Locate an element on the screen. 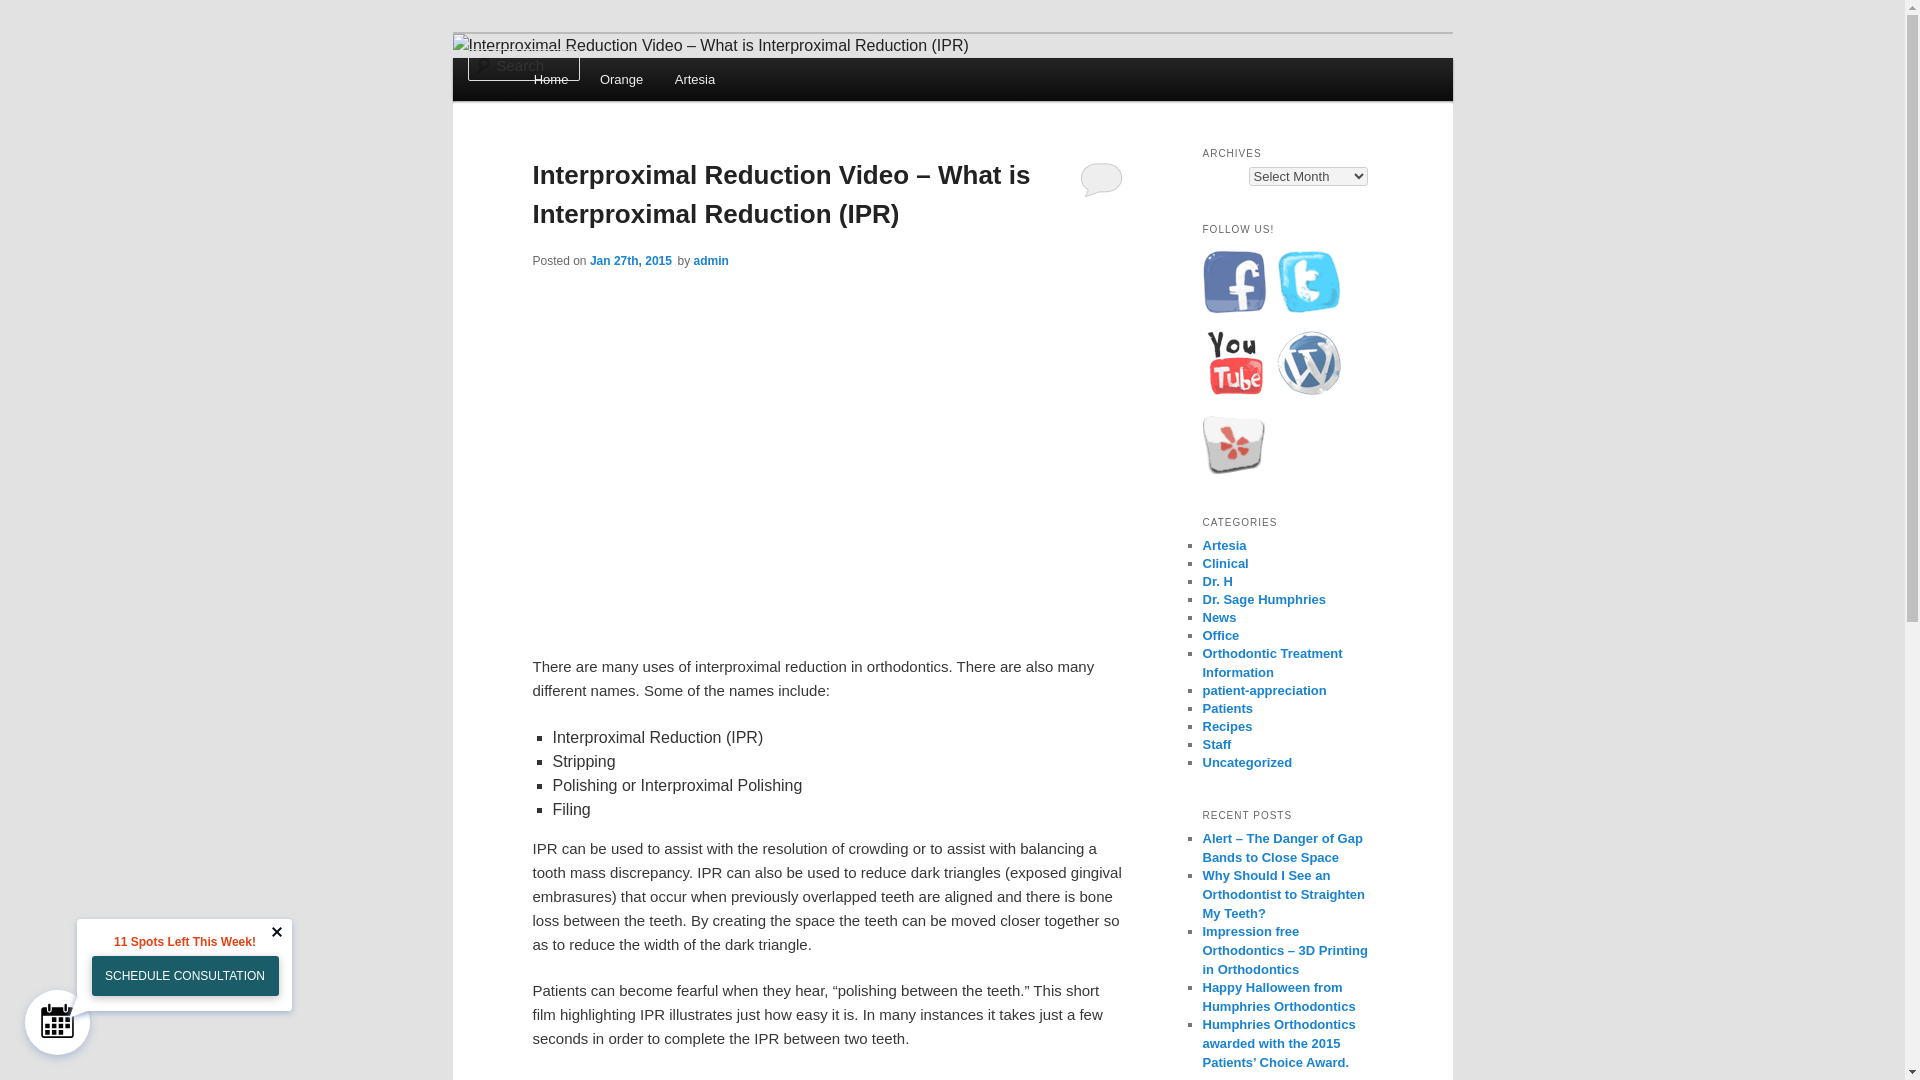 The image size is (1920, 1080). Recipes is located at coordinates (1226, 726).